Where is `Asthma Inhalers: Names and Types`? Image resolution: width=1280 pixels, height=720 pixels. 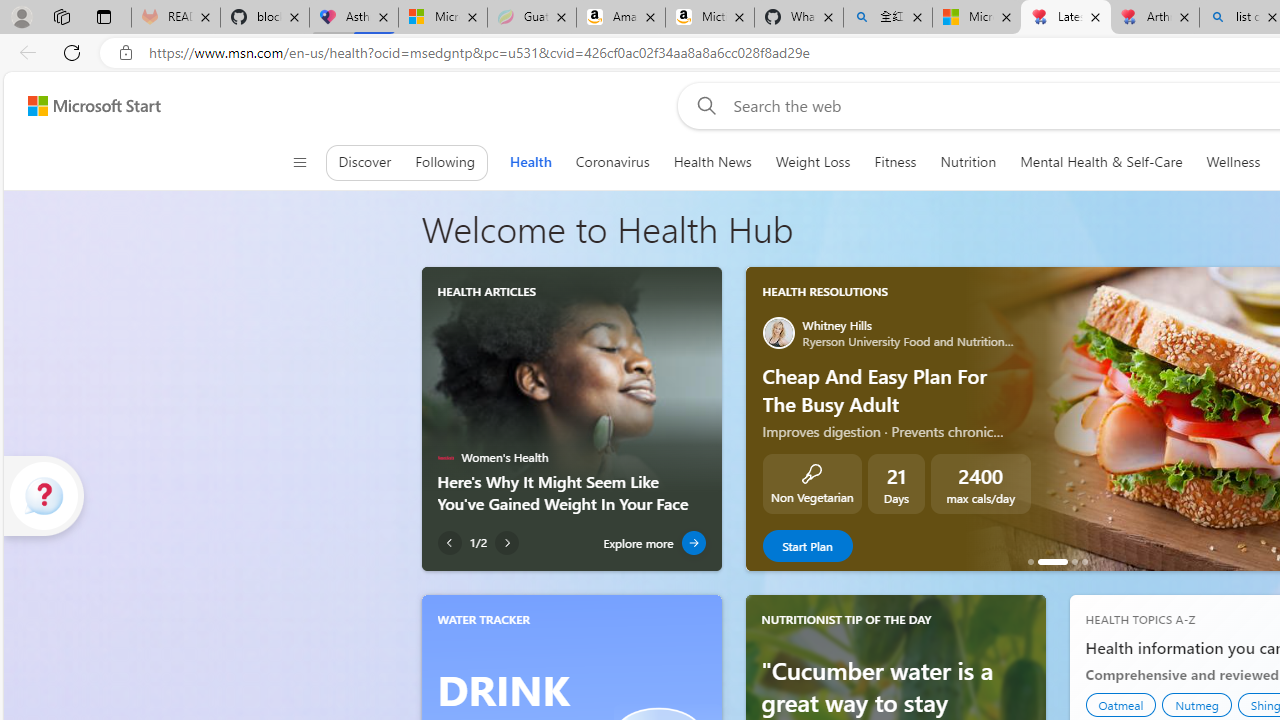 Asthma Inhalers: Names and Types is located at coordinates (354, 18).